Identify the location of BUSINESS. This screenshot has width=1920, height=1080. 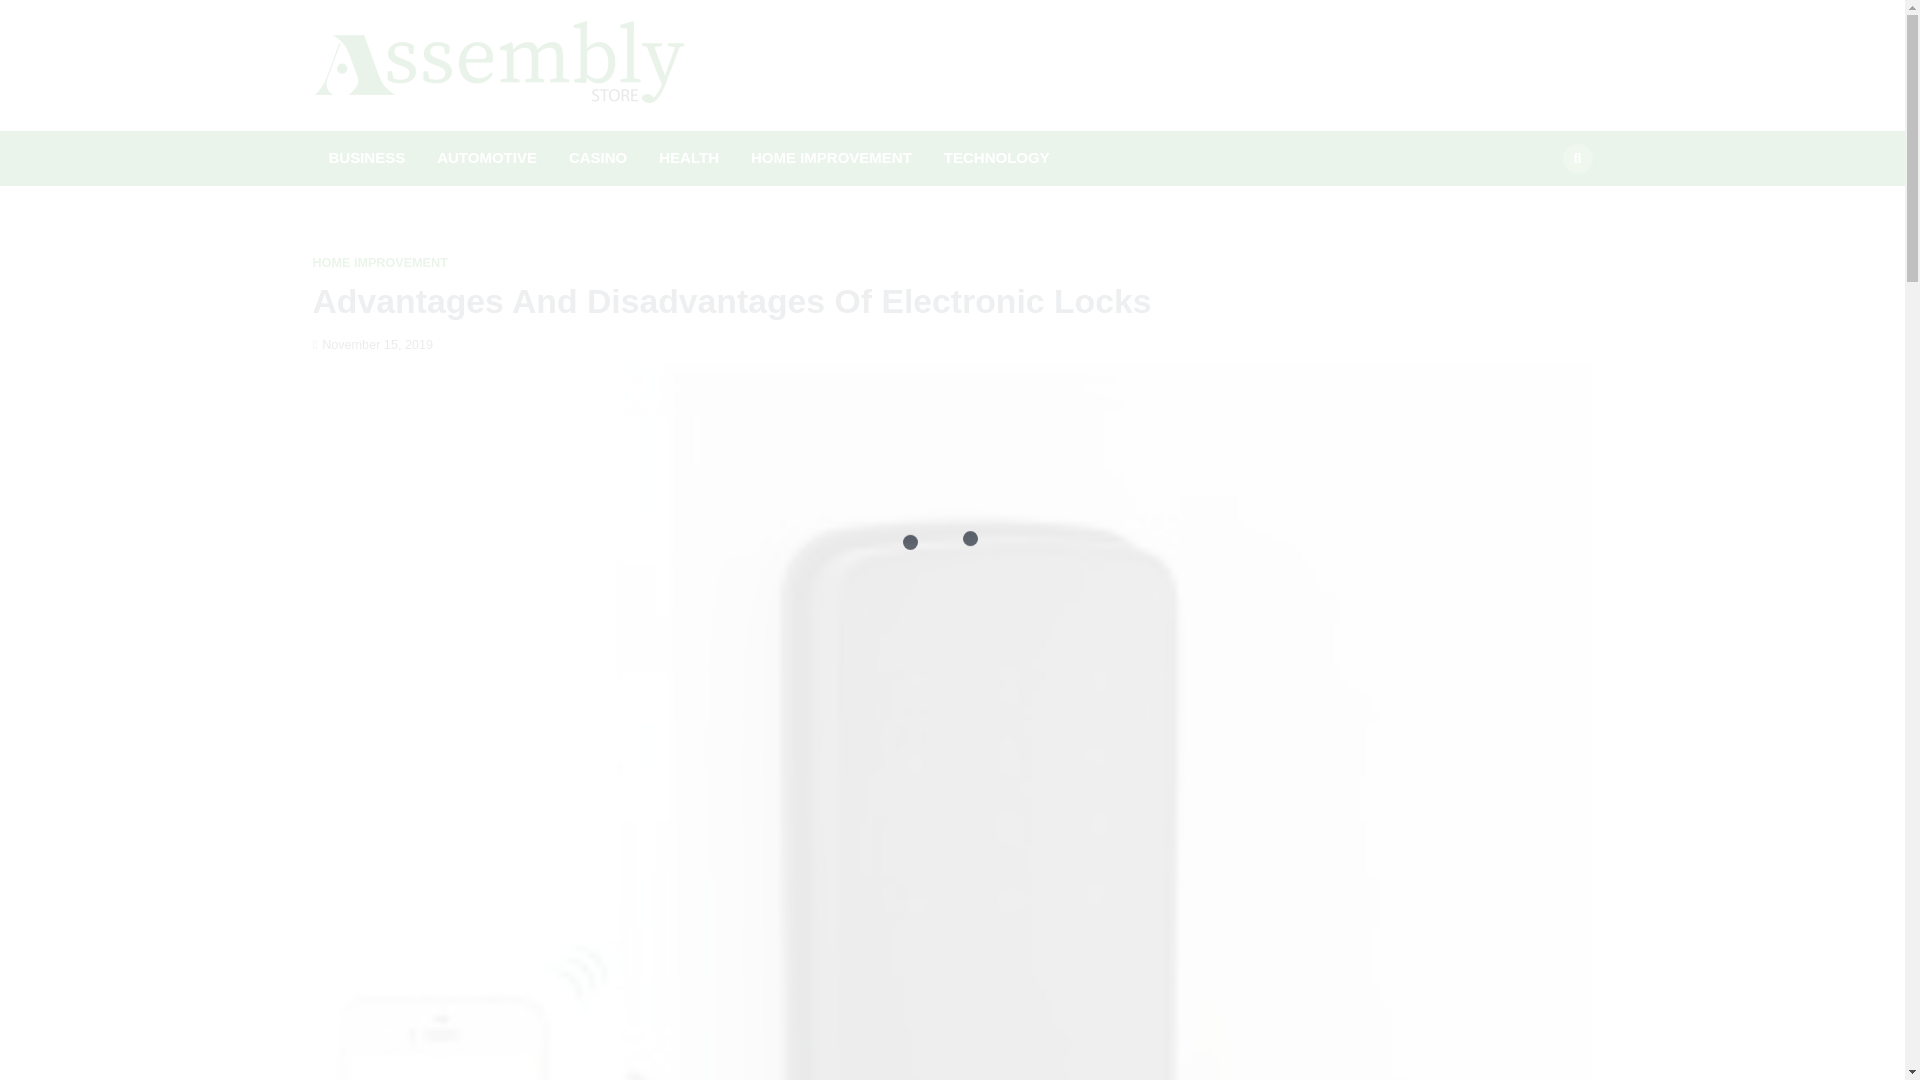
(366, 158).